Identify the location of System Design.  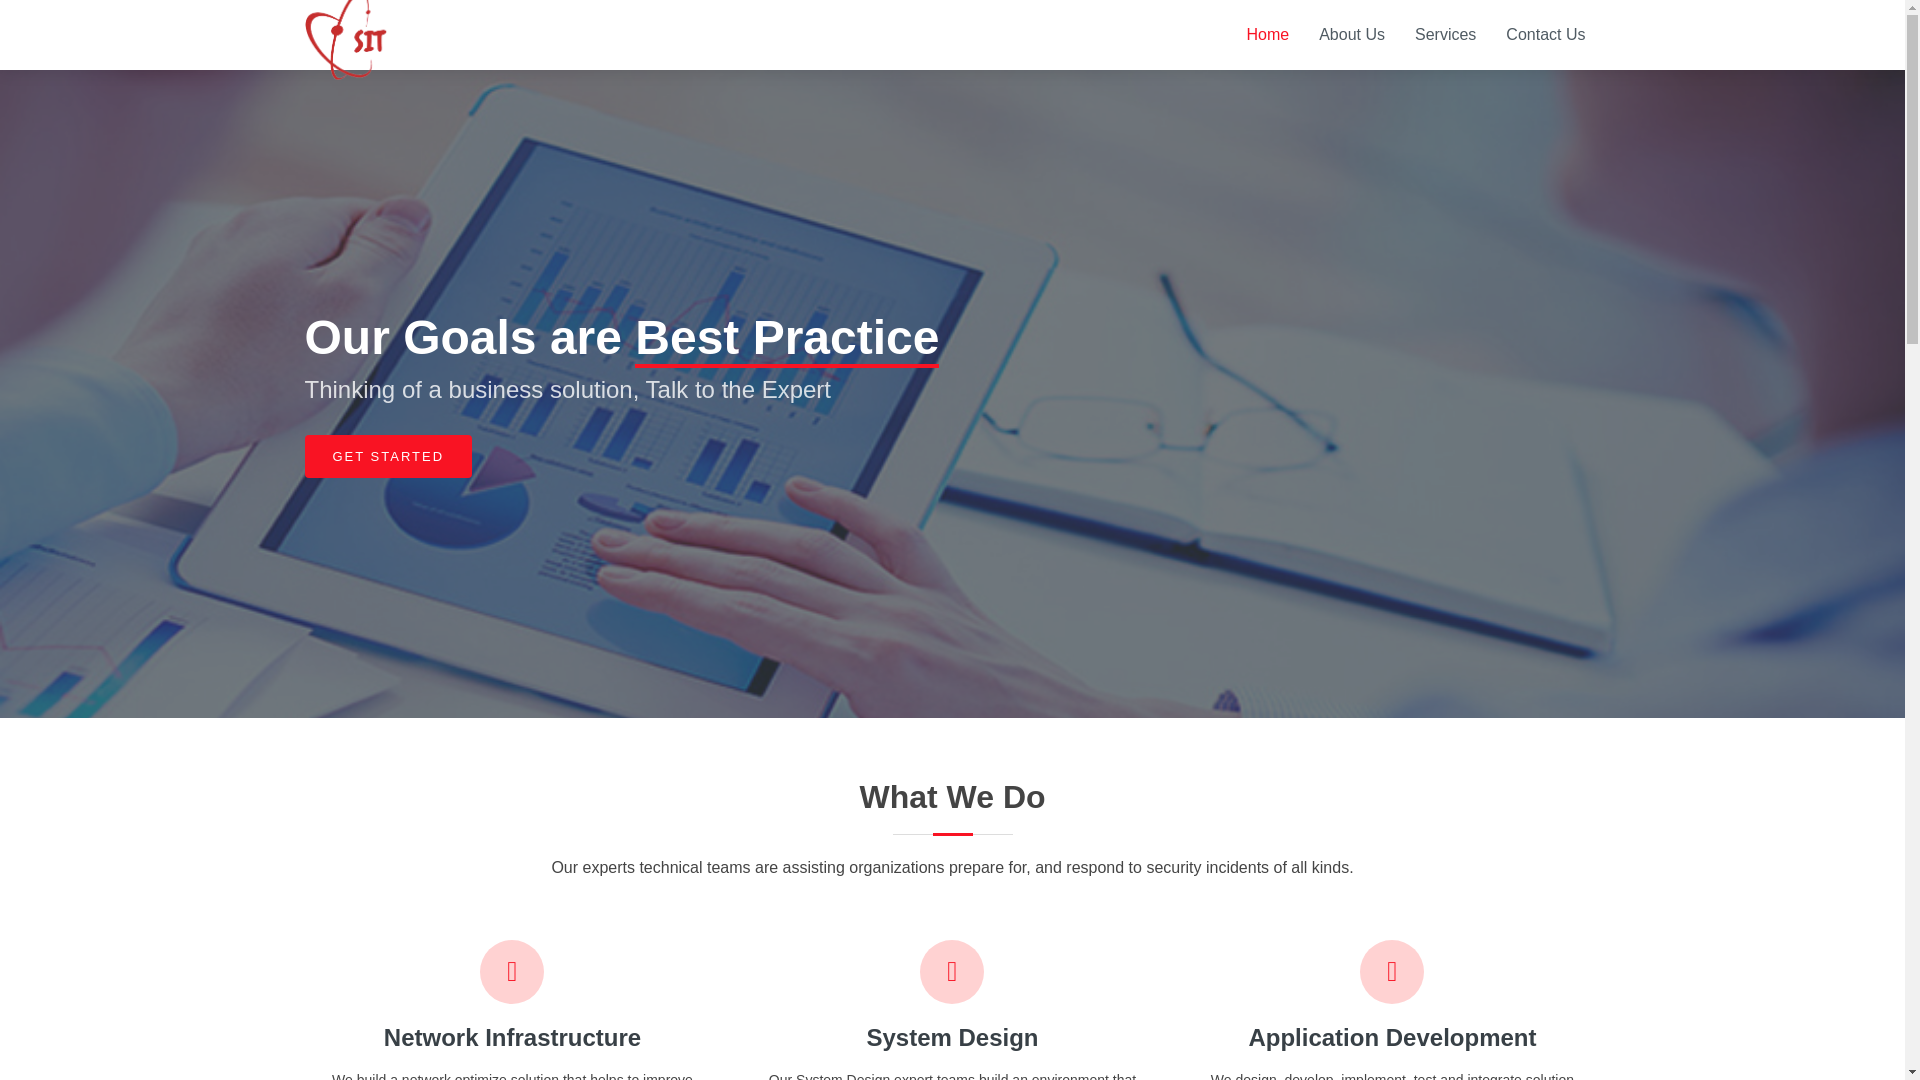
(952, 1036).